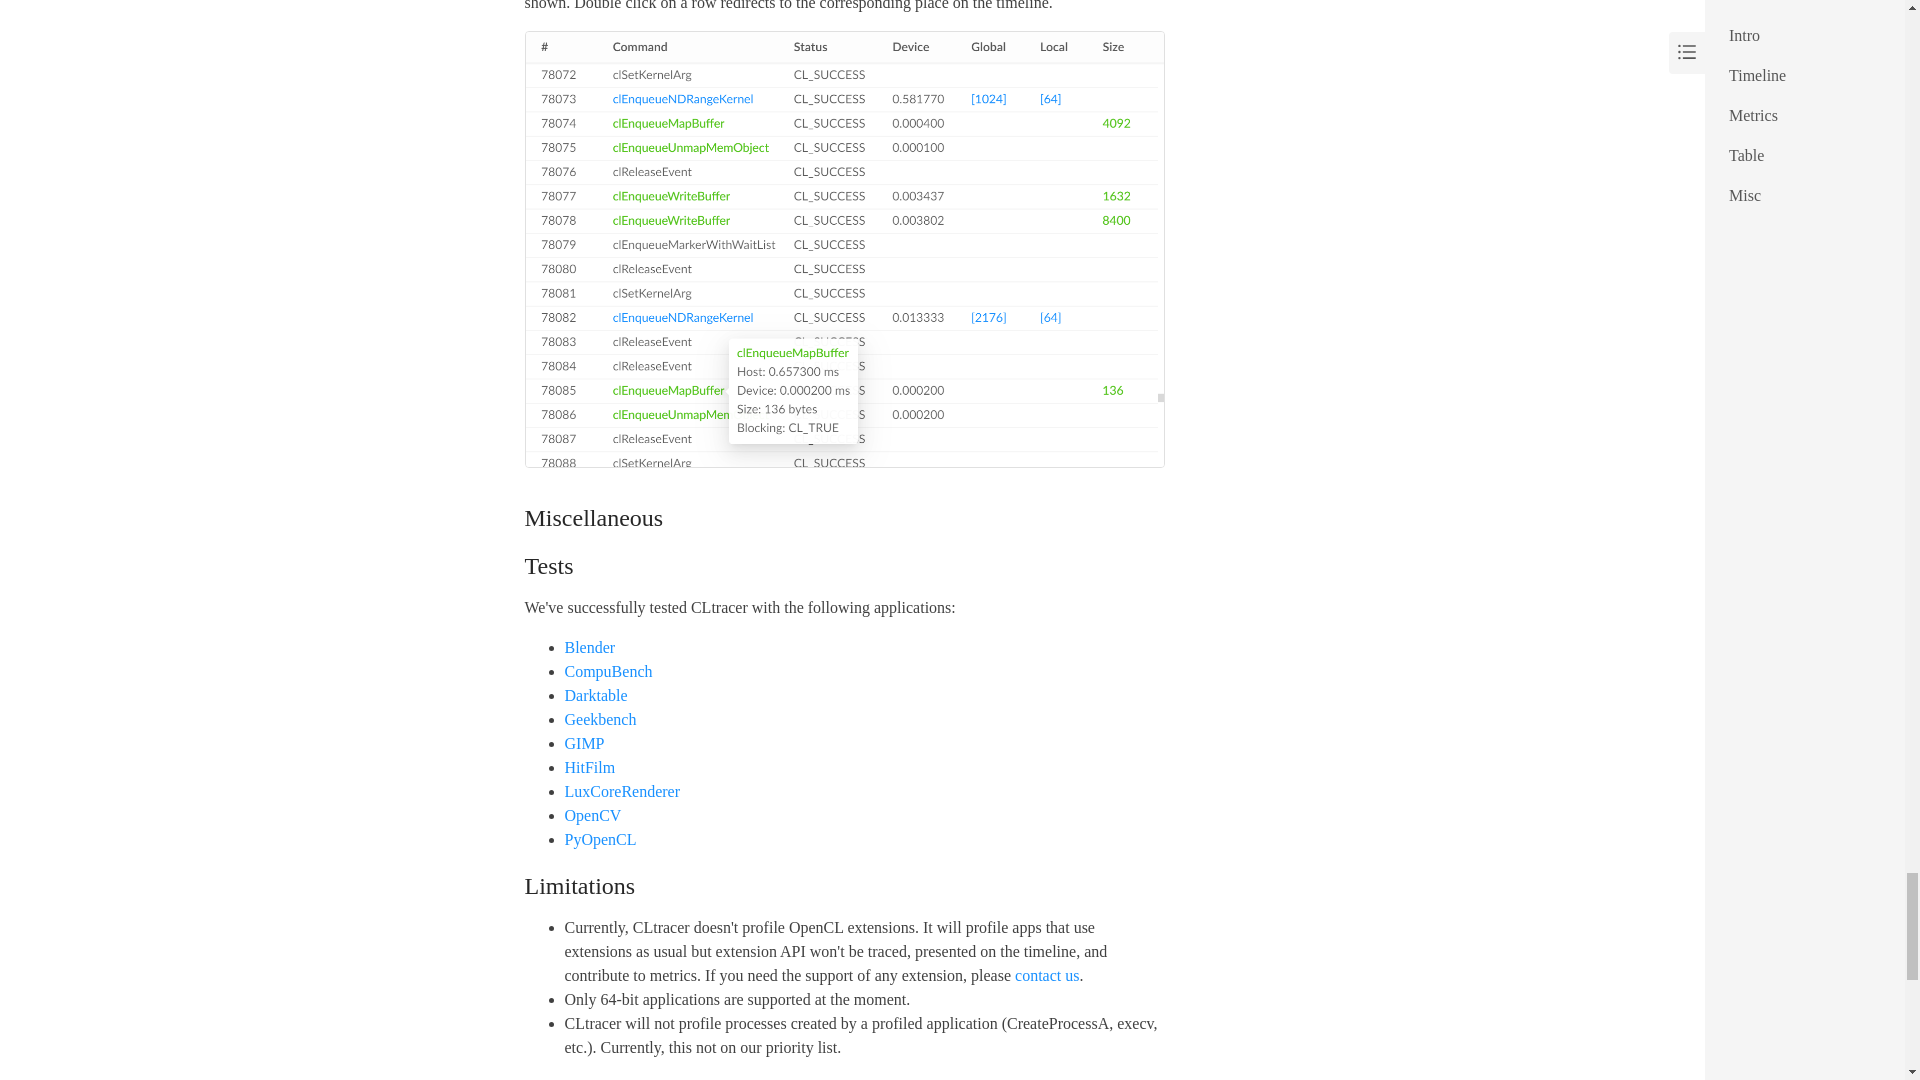 The image size is (1920, 1080). Describe the element at coordinates (600, 718) in the screenshot. I see `Geekbench` at that location.